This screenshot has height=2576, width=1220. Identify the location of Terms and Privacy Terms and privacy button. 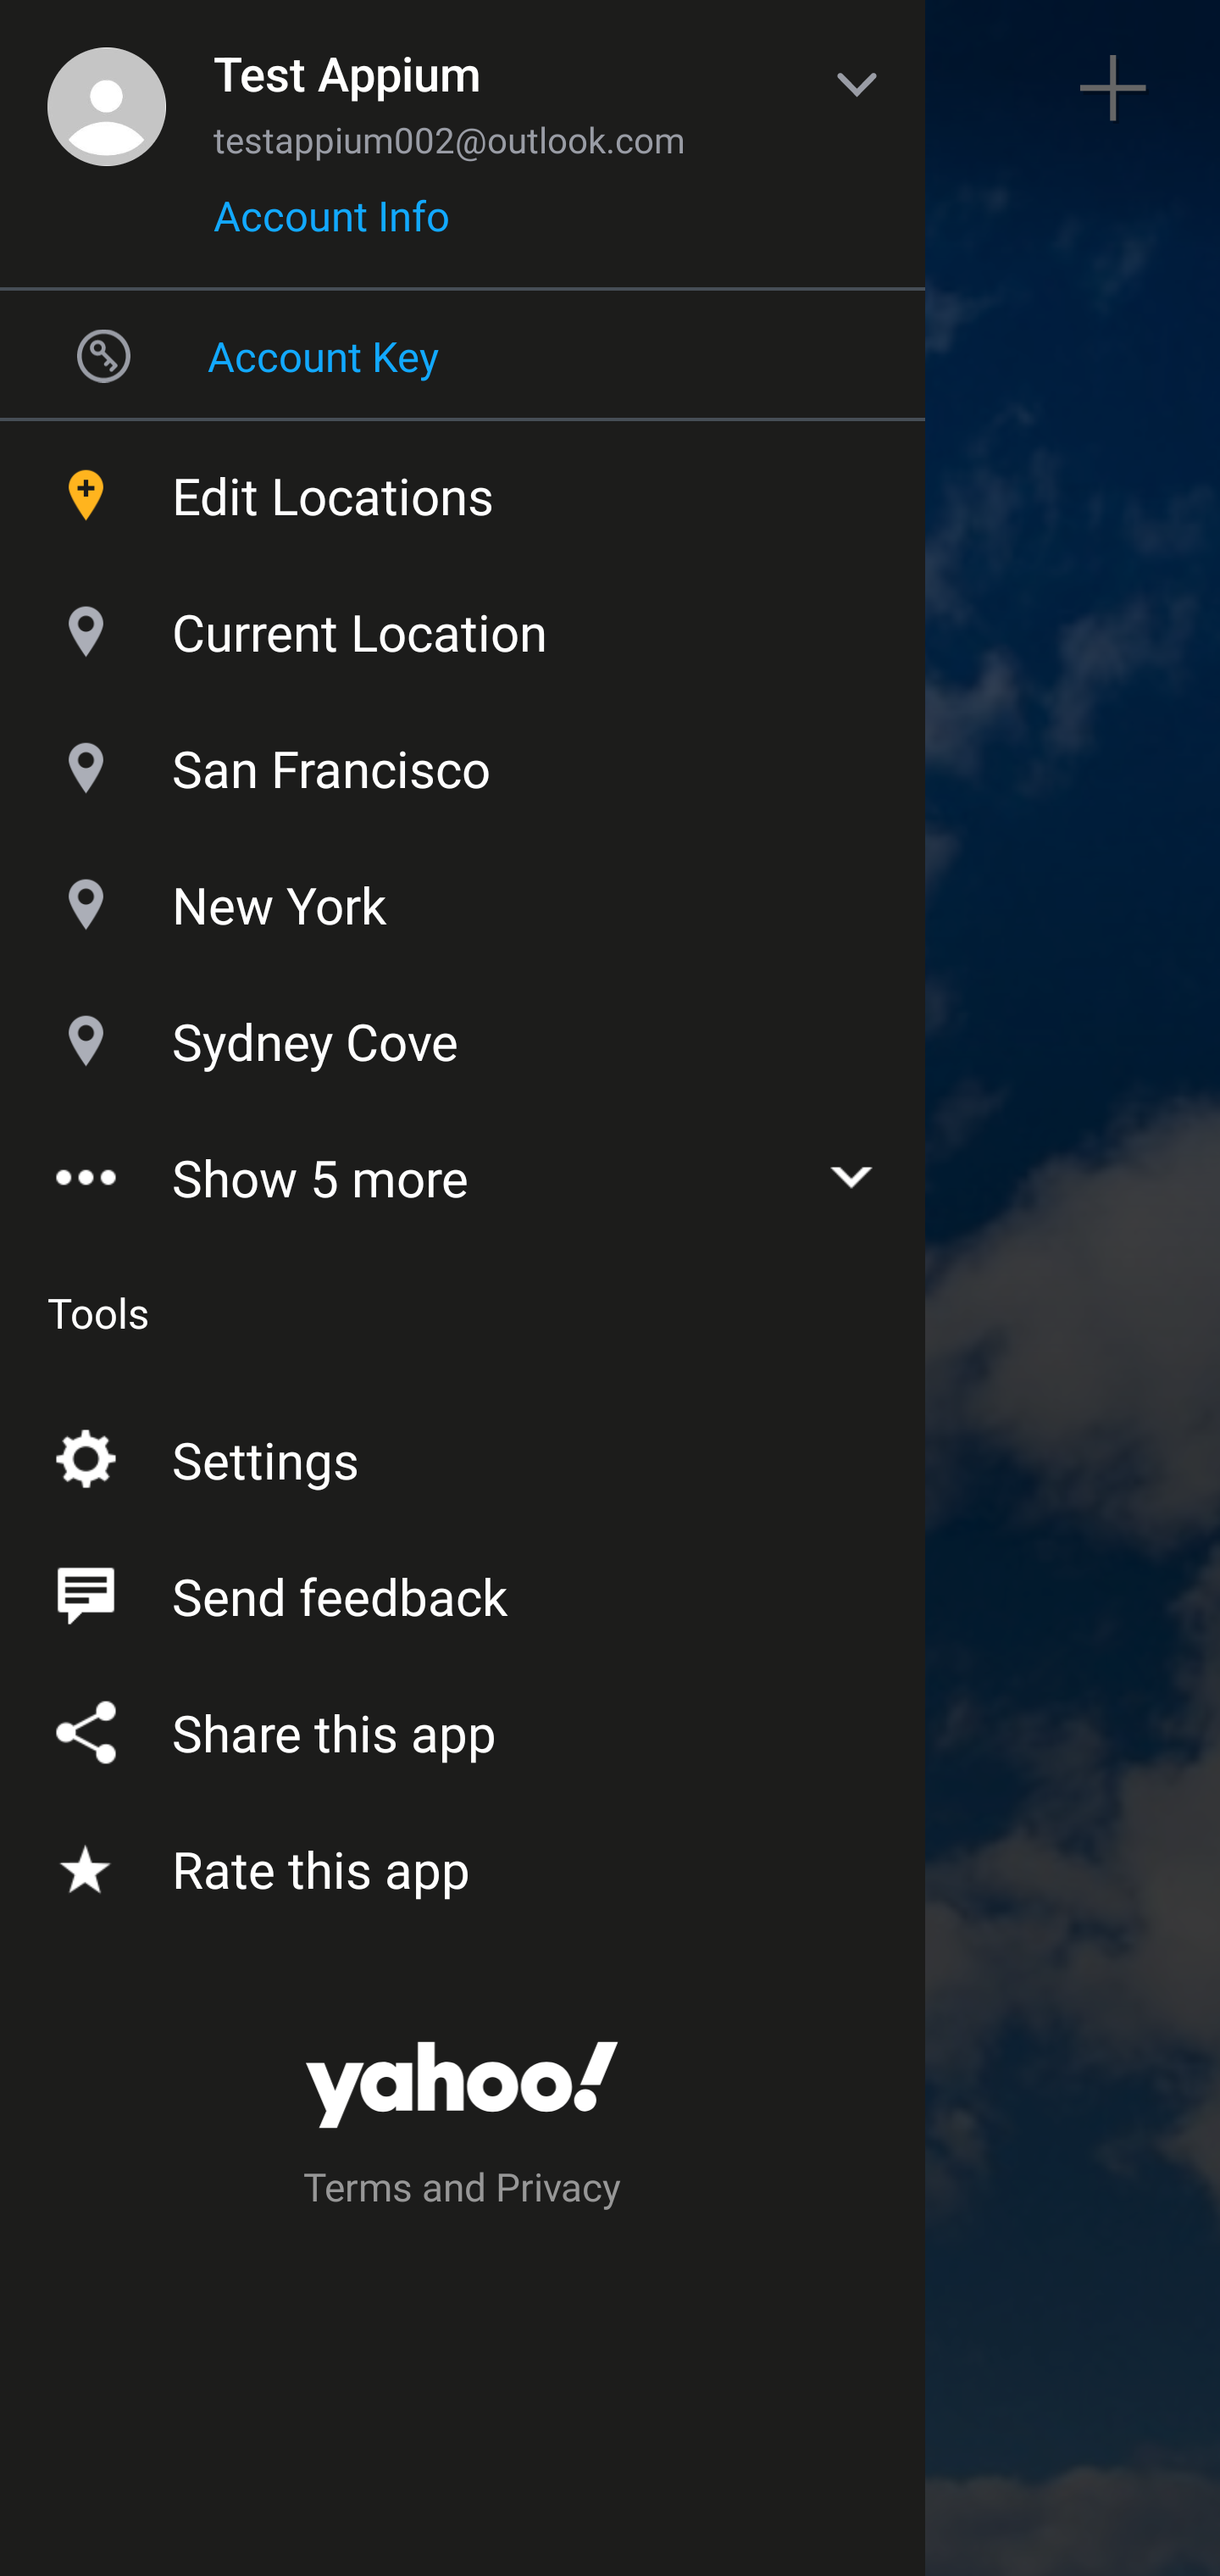
(463, 2191).